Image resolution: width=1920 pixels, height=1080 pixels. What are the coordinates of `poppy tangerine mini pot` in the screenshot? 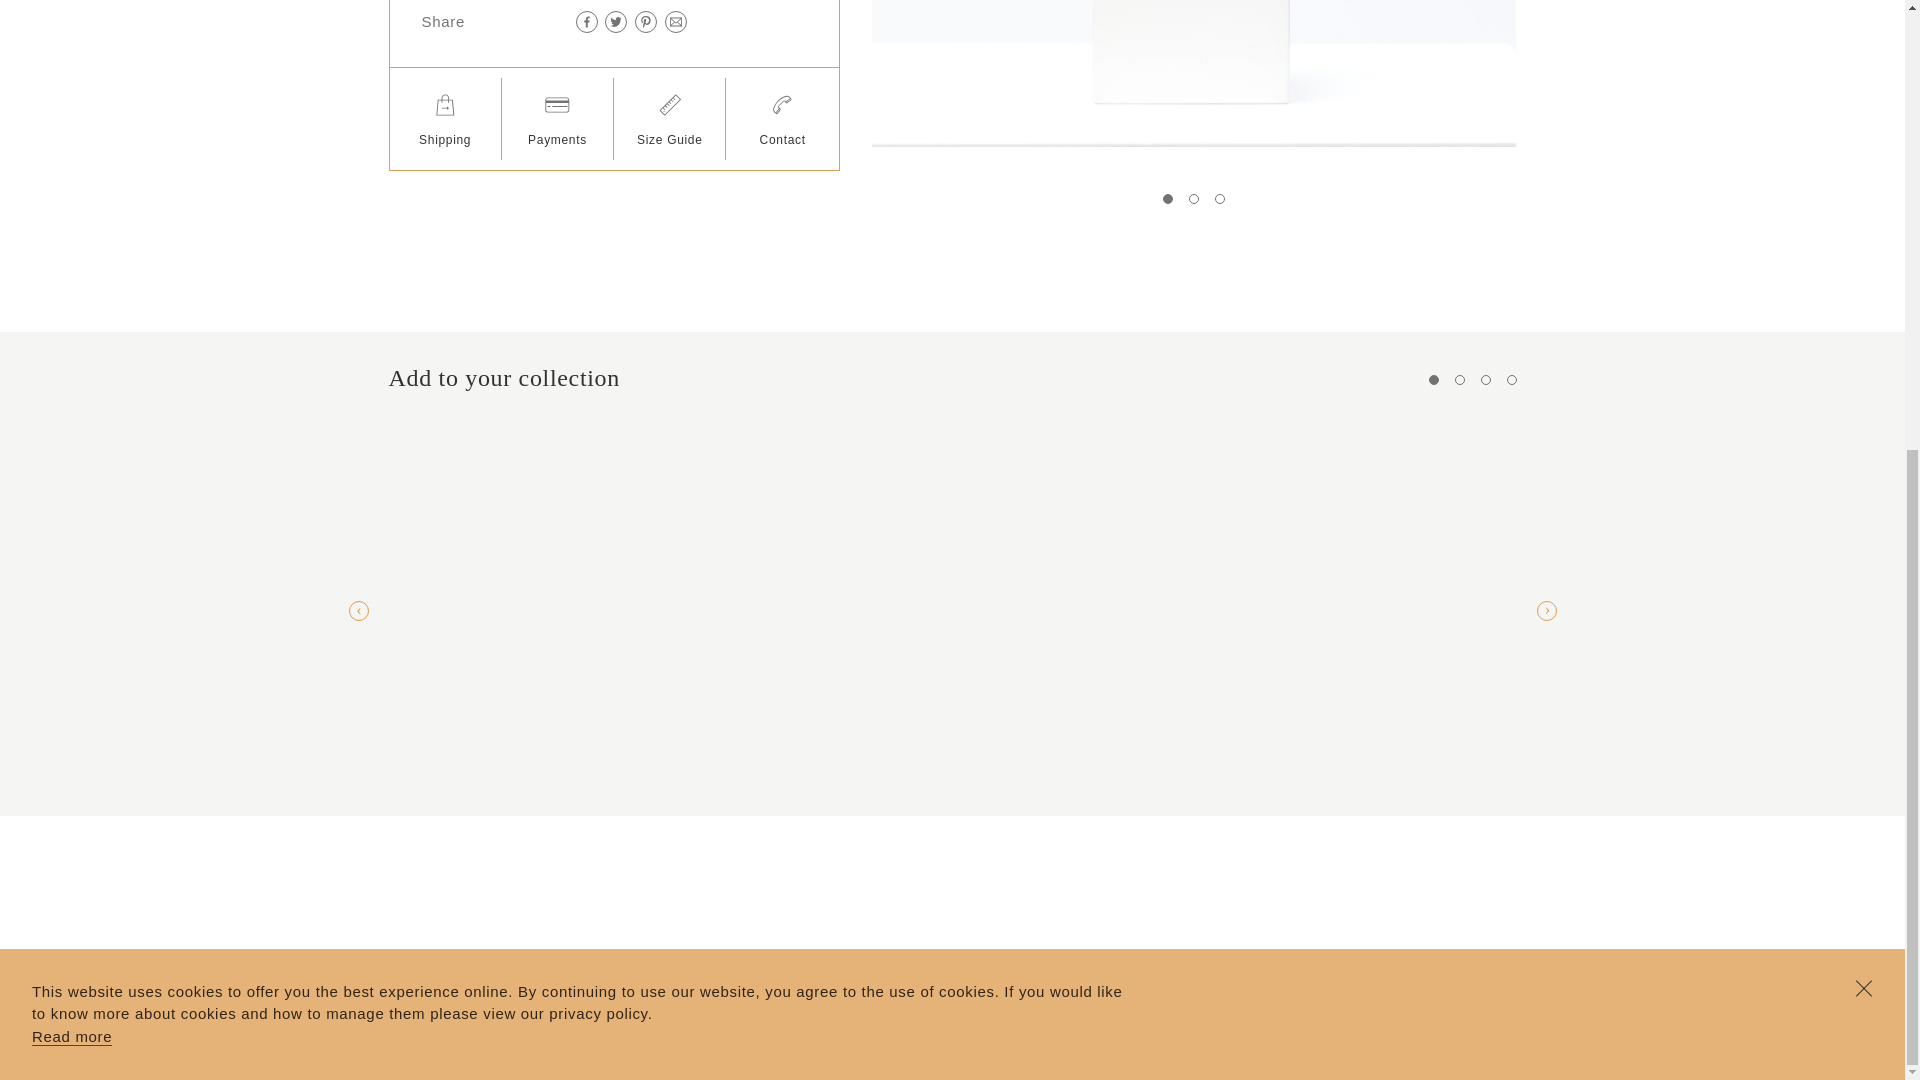 It's located at (1194, 74).